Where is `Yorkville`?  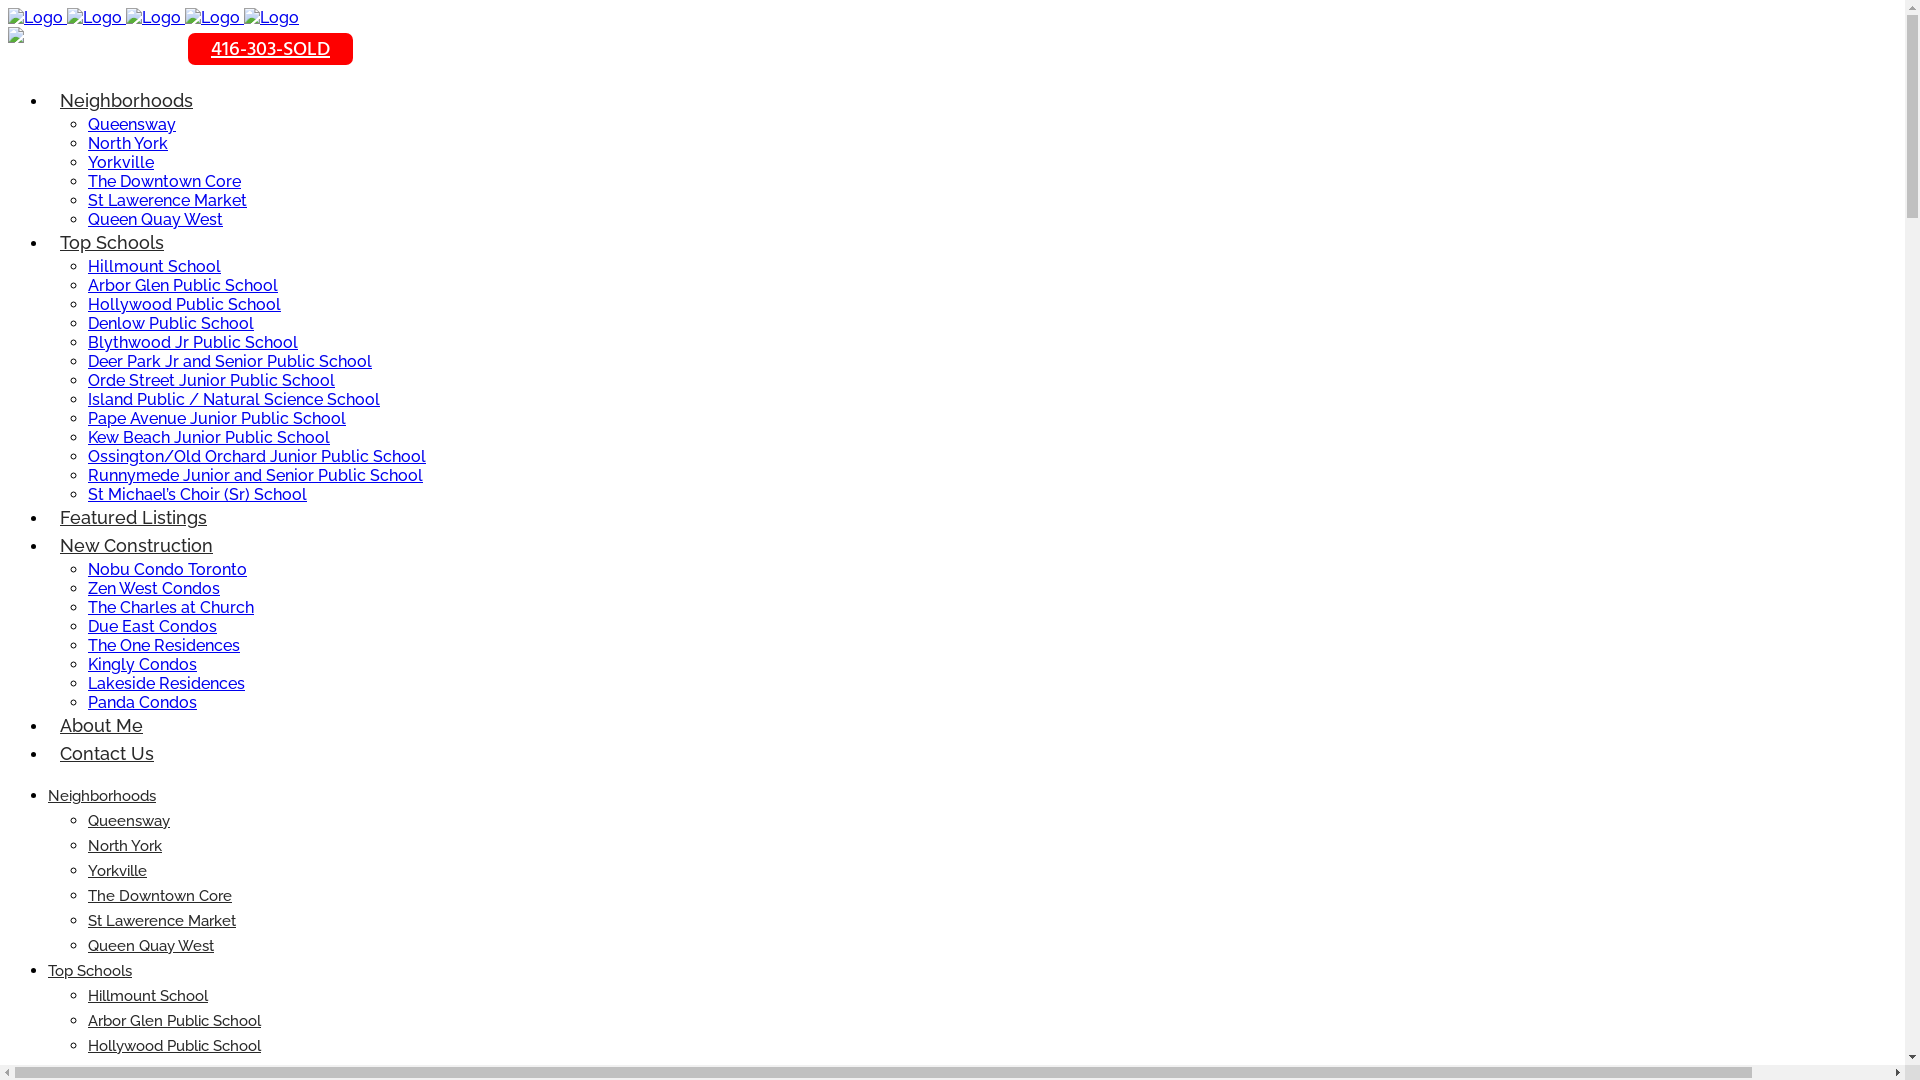 Yorkville is located at coordinates (118, 871).